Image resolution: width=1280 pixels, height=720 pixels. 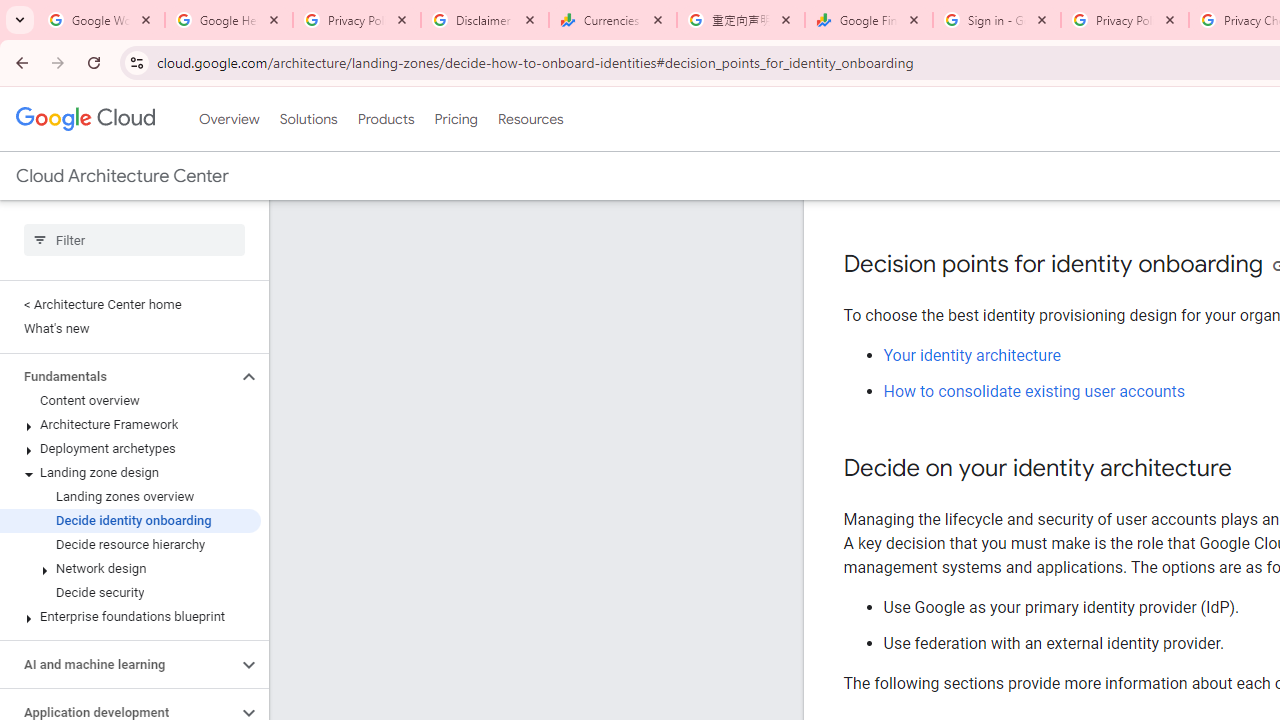 What do you see at coordinates (122, 176) in the screenshot?
I see `Cloud Architecture Center` at bounding box center [122, 176].